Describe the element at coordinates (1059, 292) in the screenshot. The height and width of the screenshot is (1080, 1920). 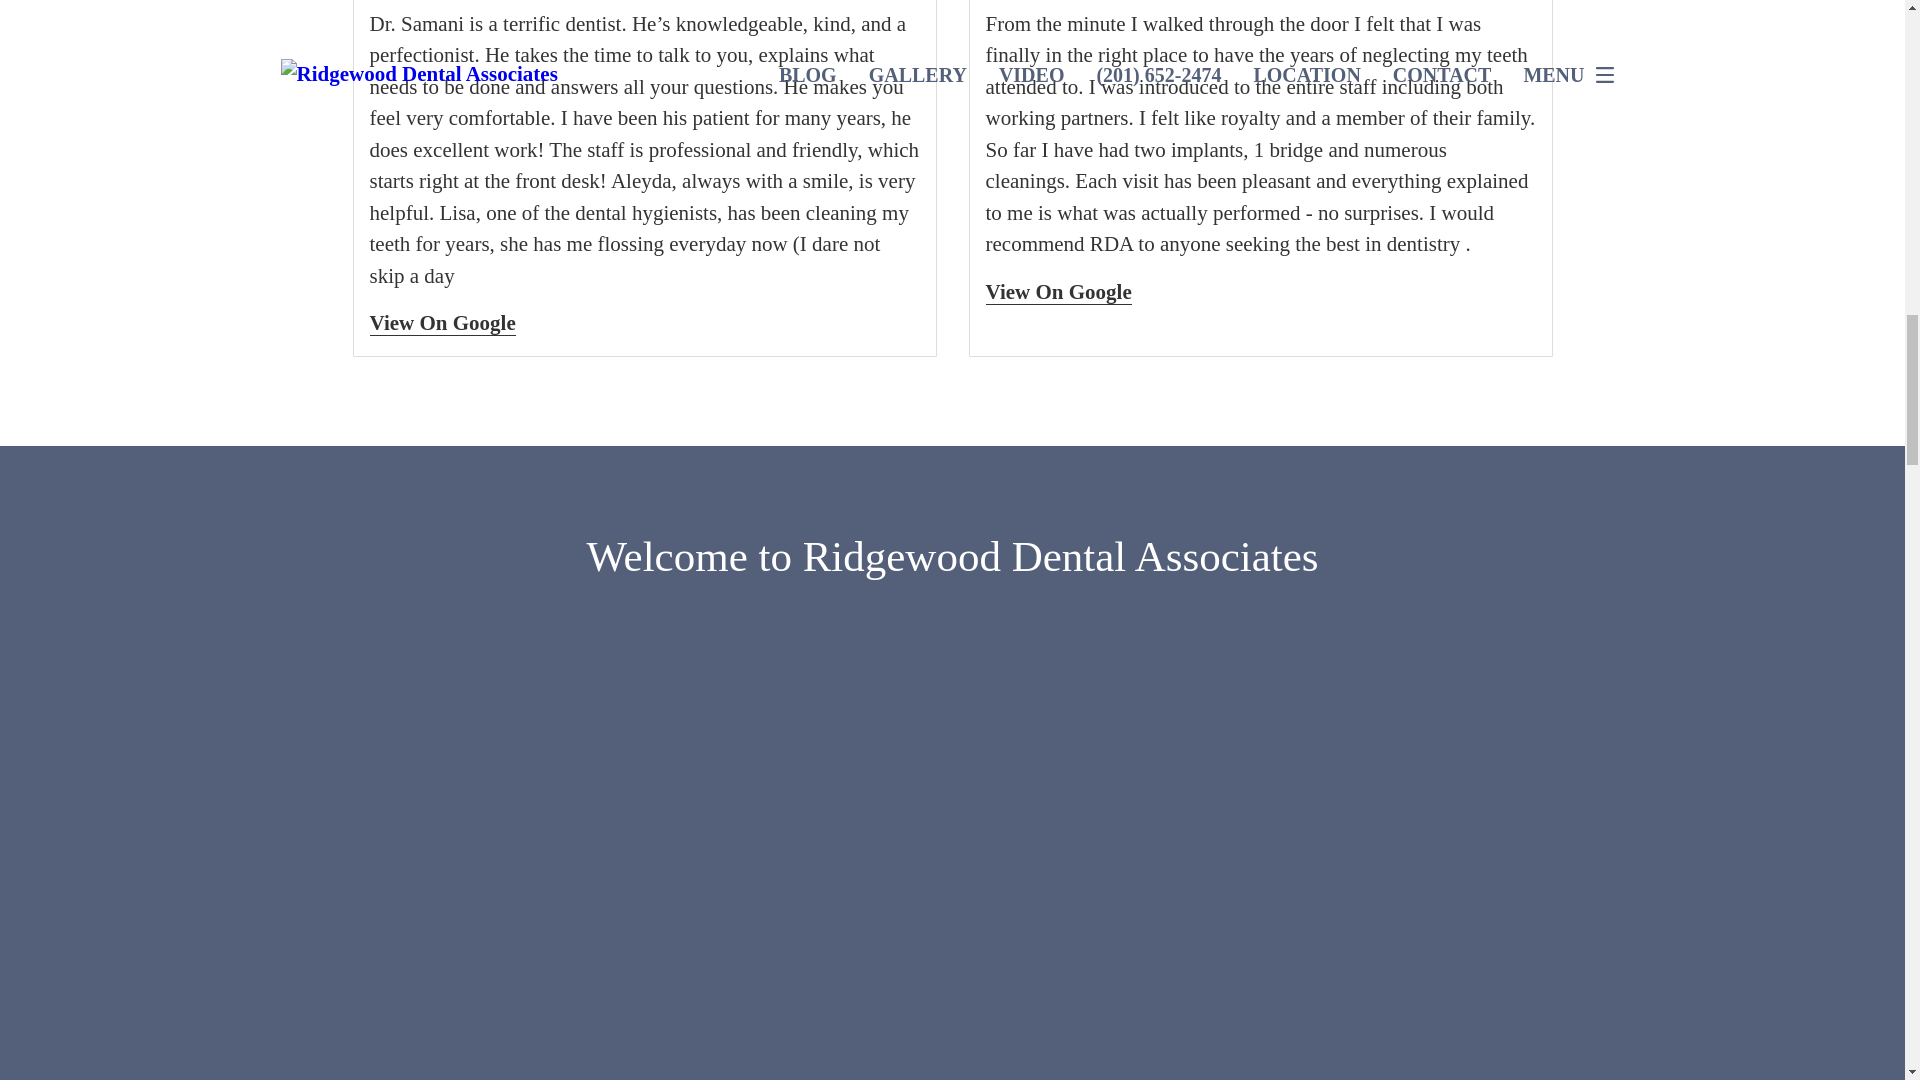
I see `View On Google` at that location.